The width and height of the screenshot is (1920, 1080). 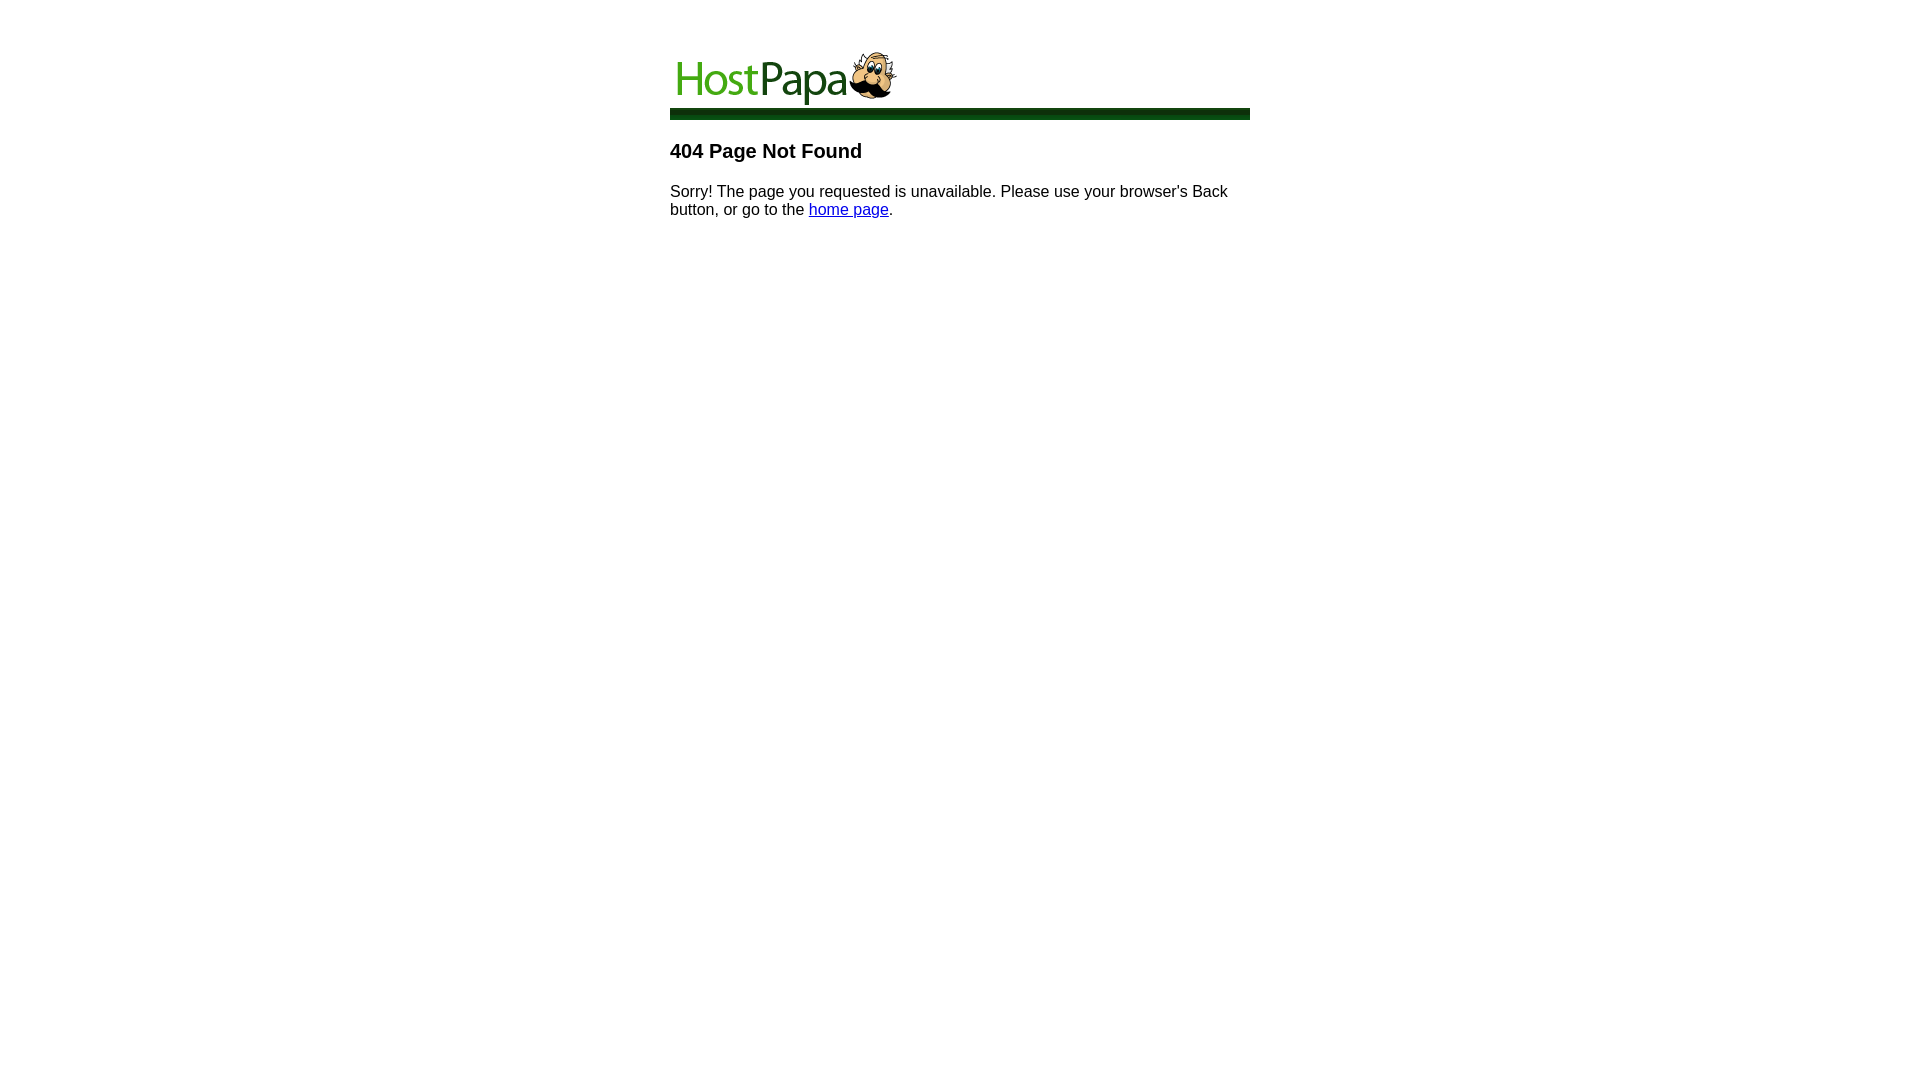 What do you see at coordinates (849, 210) in the screenshot?
I see `home page` at bounding box center [849, 210].